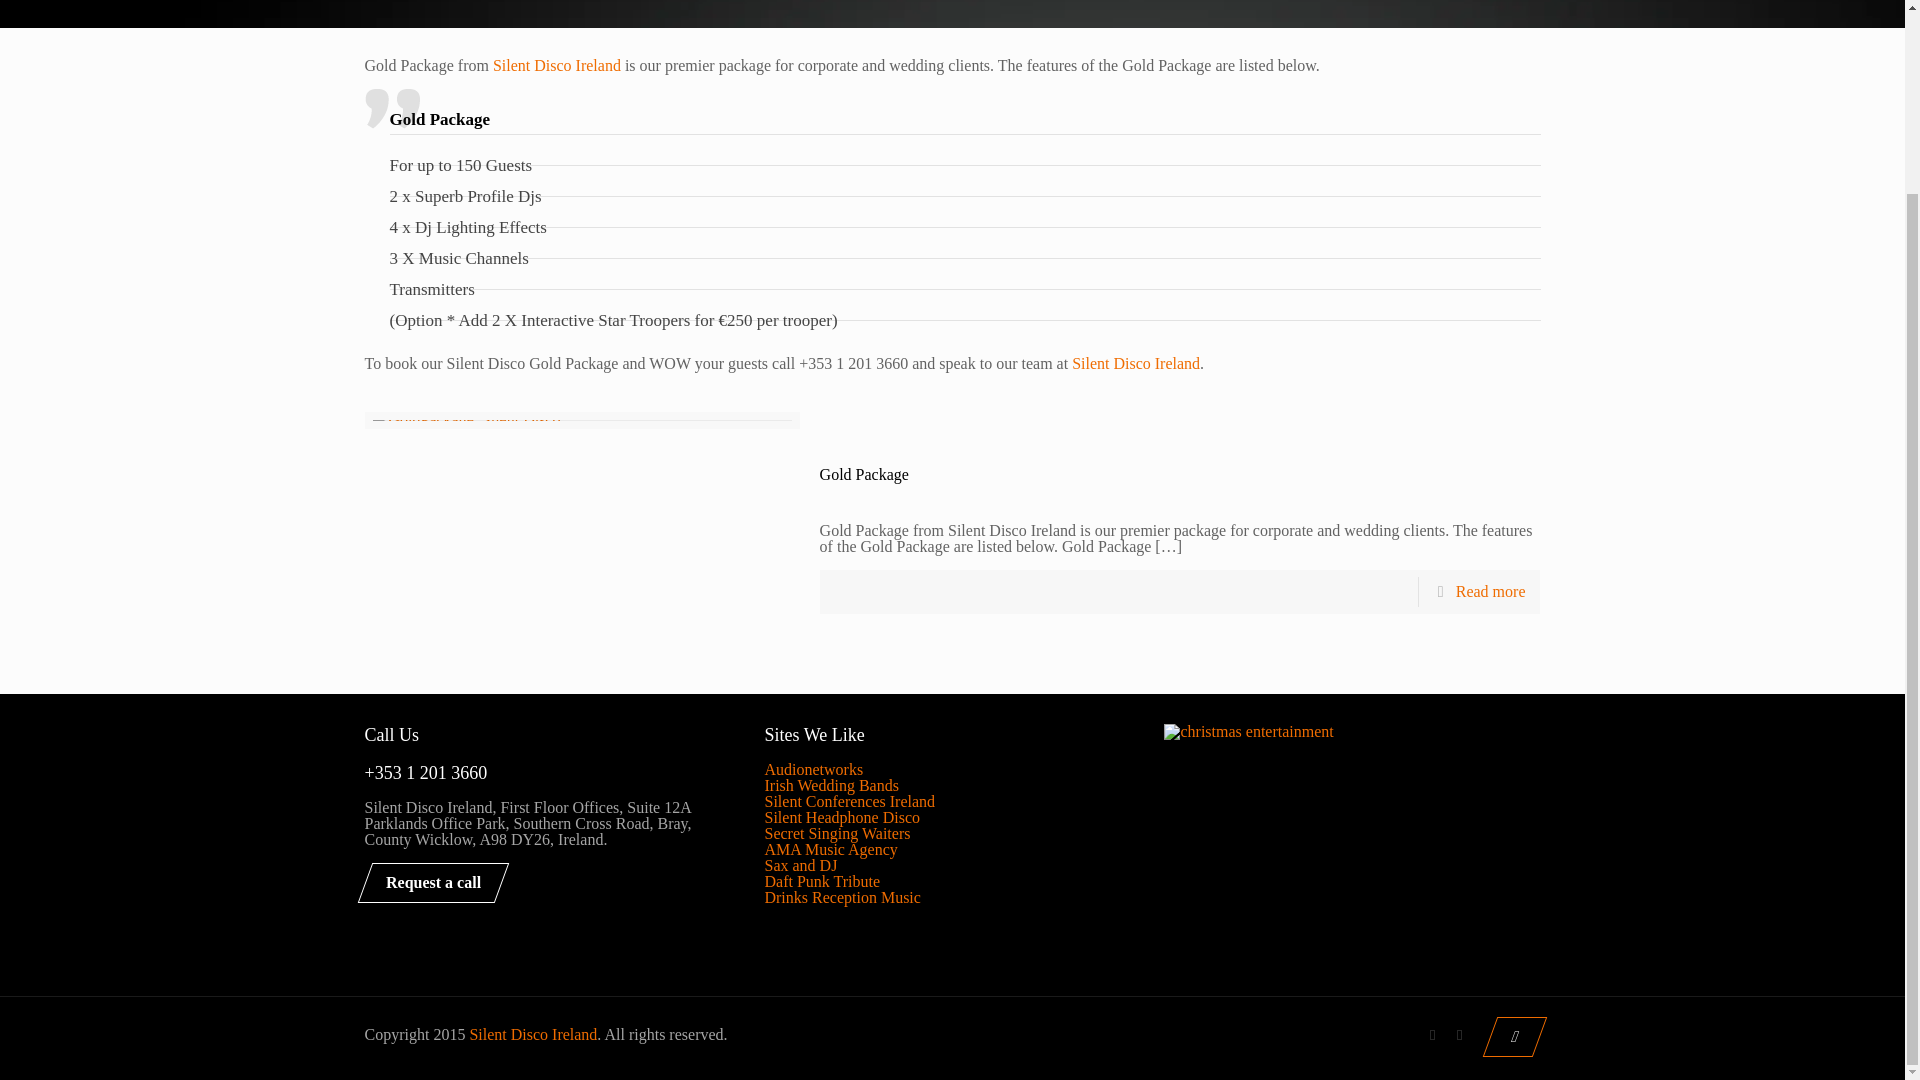 Image resolution: width=1920 pixels, height=1080 pixels. I want to click on Read more, so click(1490, 592).